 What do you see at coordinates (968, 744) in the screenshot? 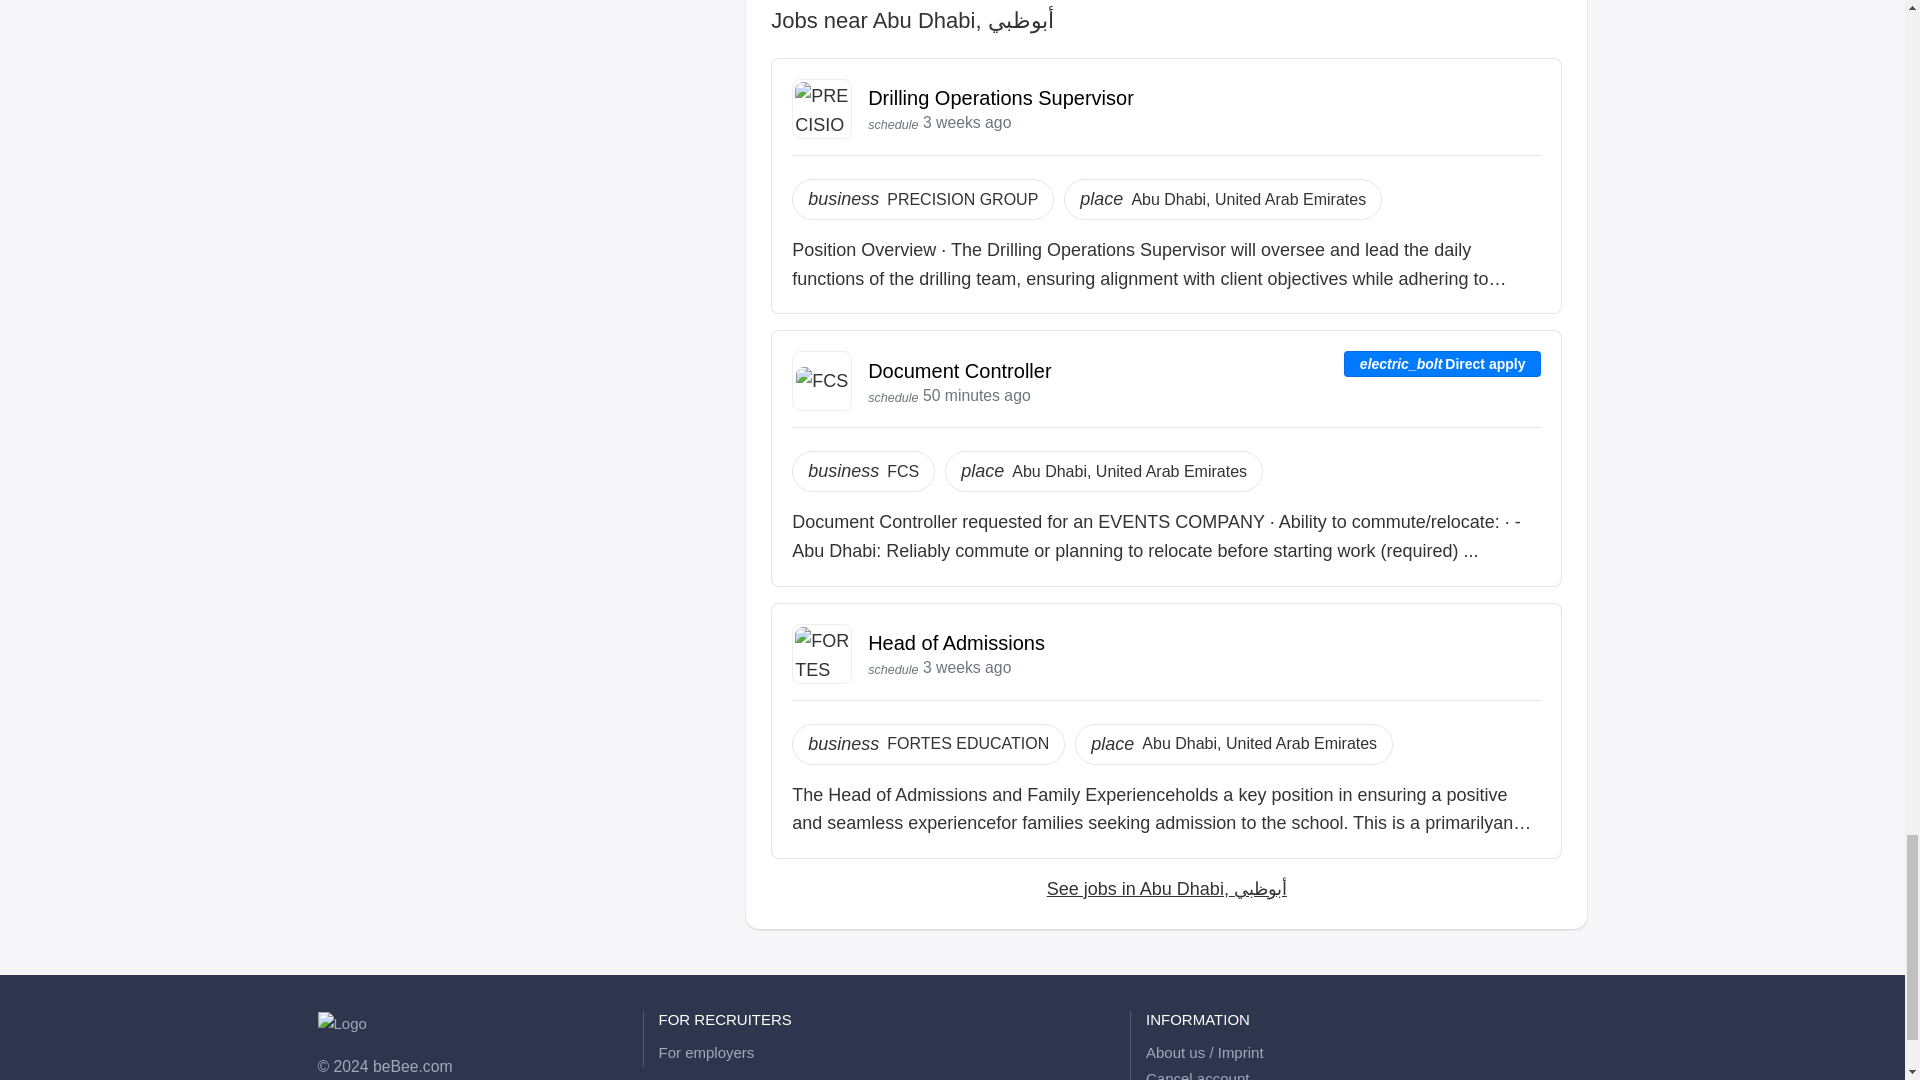
I see `FORTES EDUCATION` at bounding box center [968, 744].